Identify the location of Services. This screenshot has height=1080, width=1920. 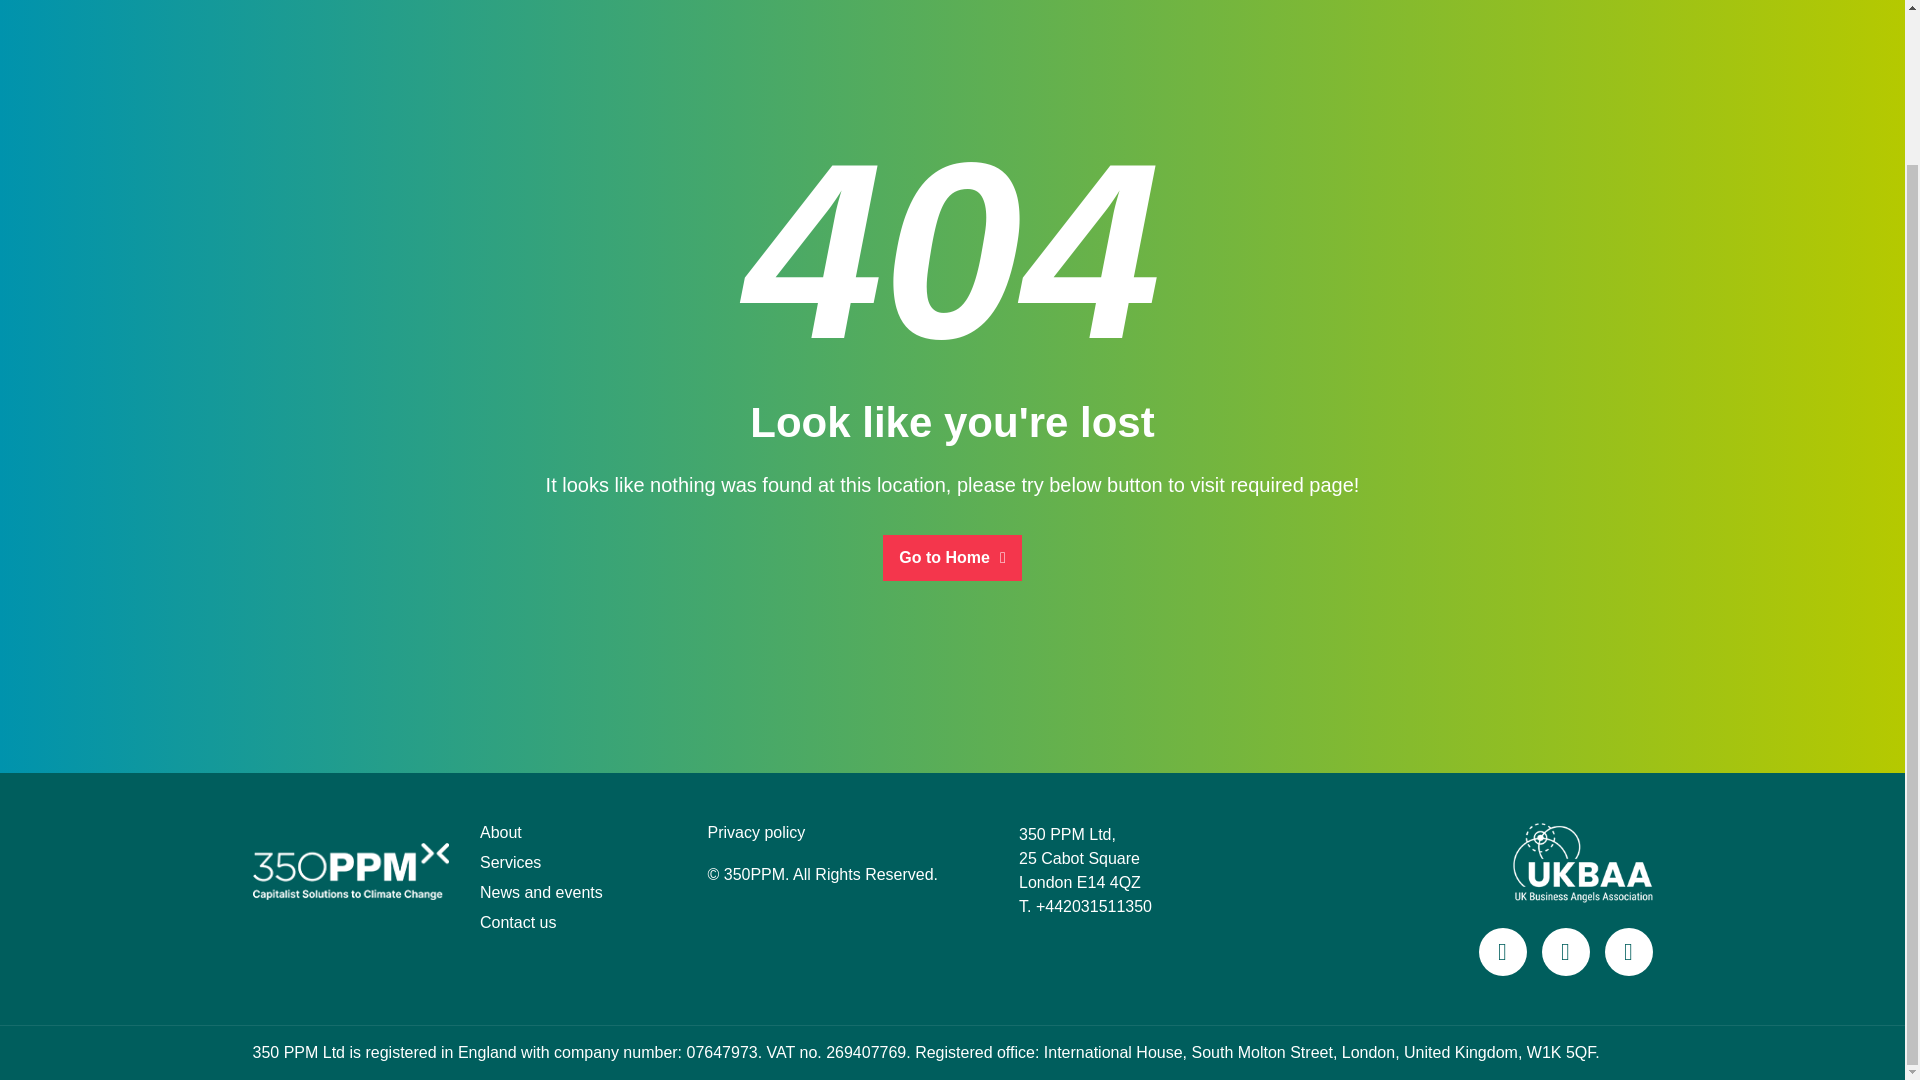
(510, 862).